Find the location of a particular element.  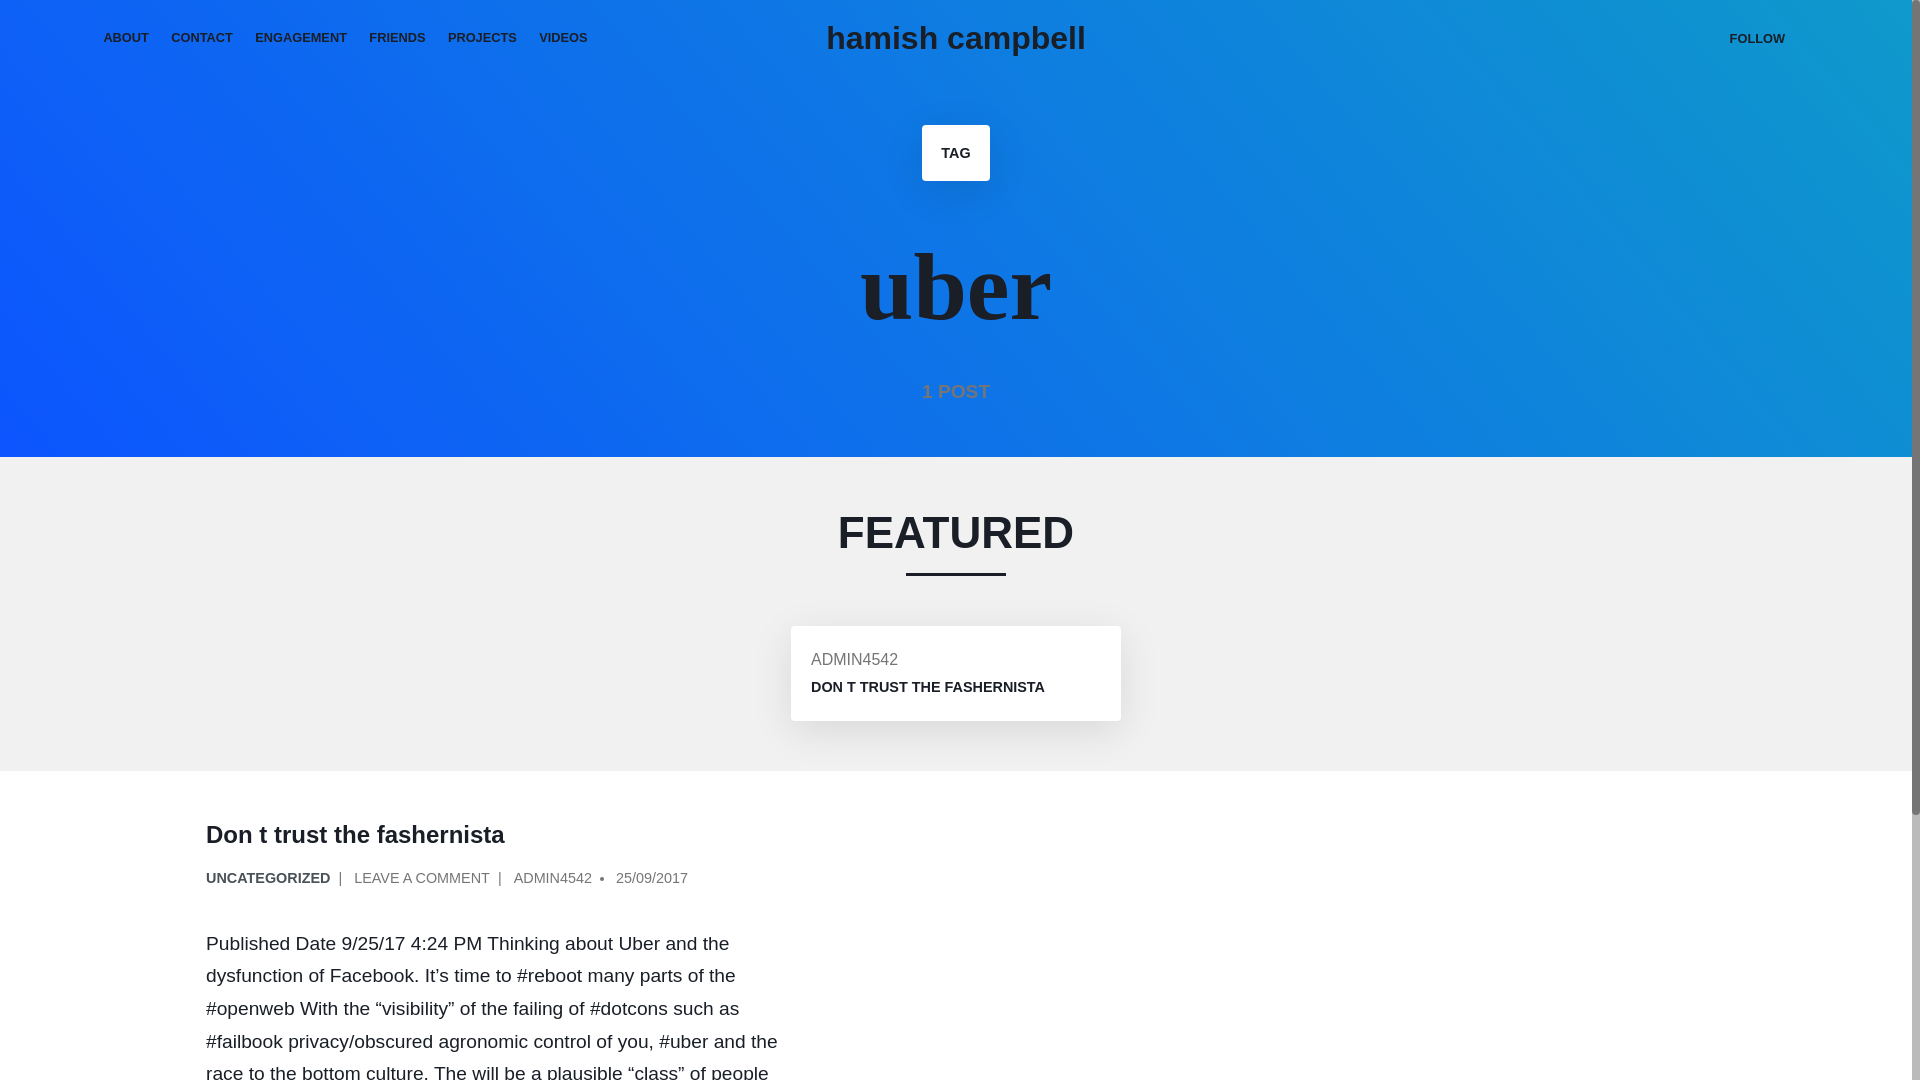

FOLLOW is located at coordinates (1756, 38).